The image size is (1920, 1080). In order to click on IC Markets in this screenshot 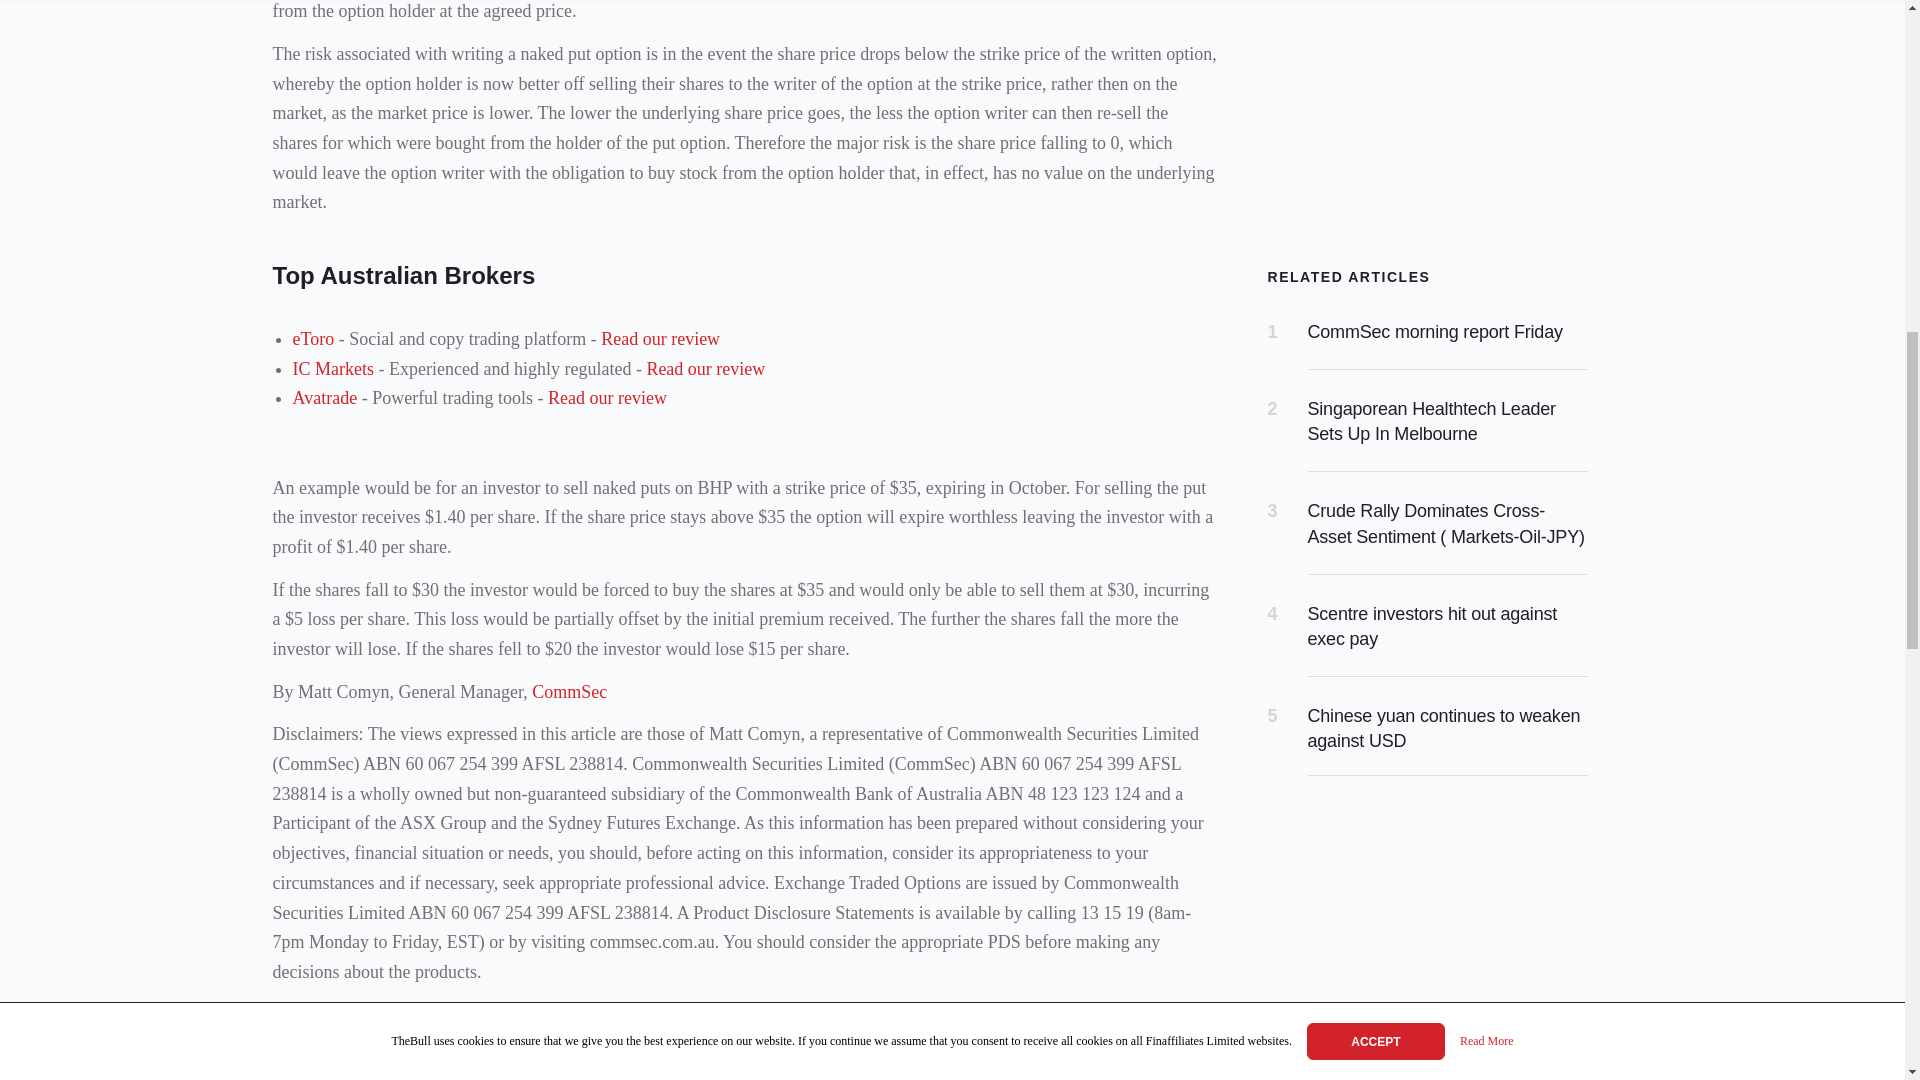, I will do `click(332, 368)`.